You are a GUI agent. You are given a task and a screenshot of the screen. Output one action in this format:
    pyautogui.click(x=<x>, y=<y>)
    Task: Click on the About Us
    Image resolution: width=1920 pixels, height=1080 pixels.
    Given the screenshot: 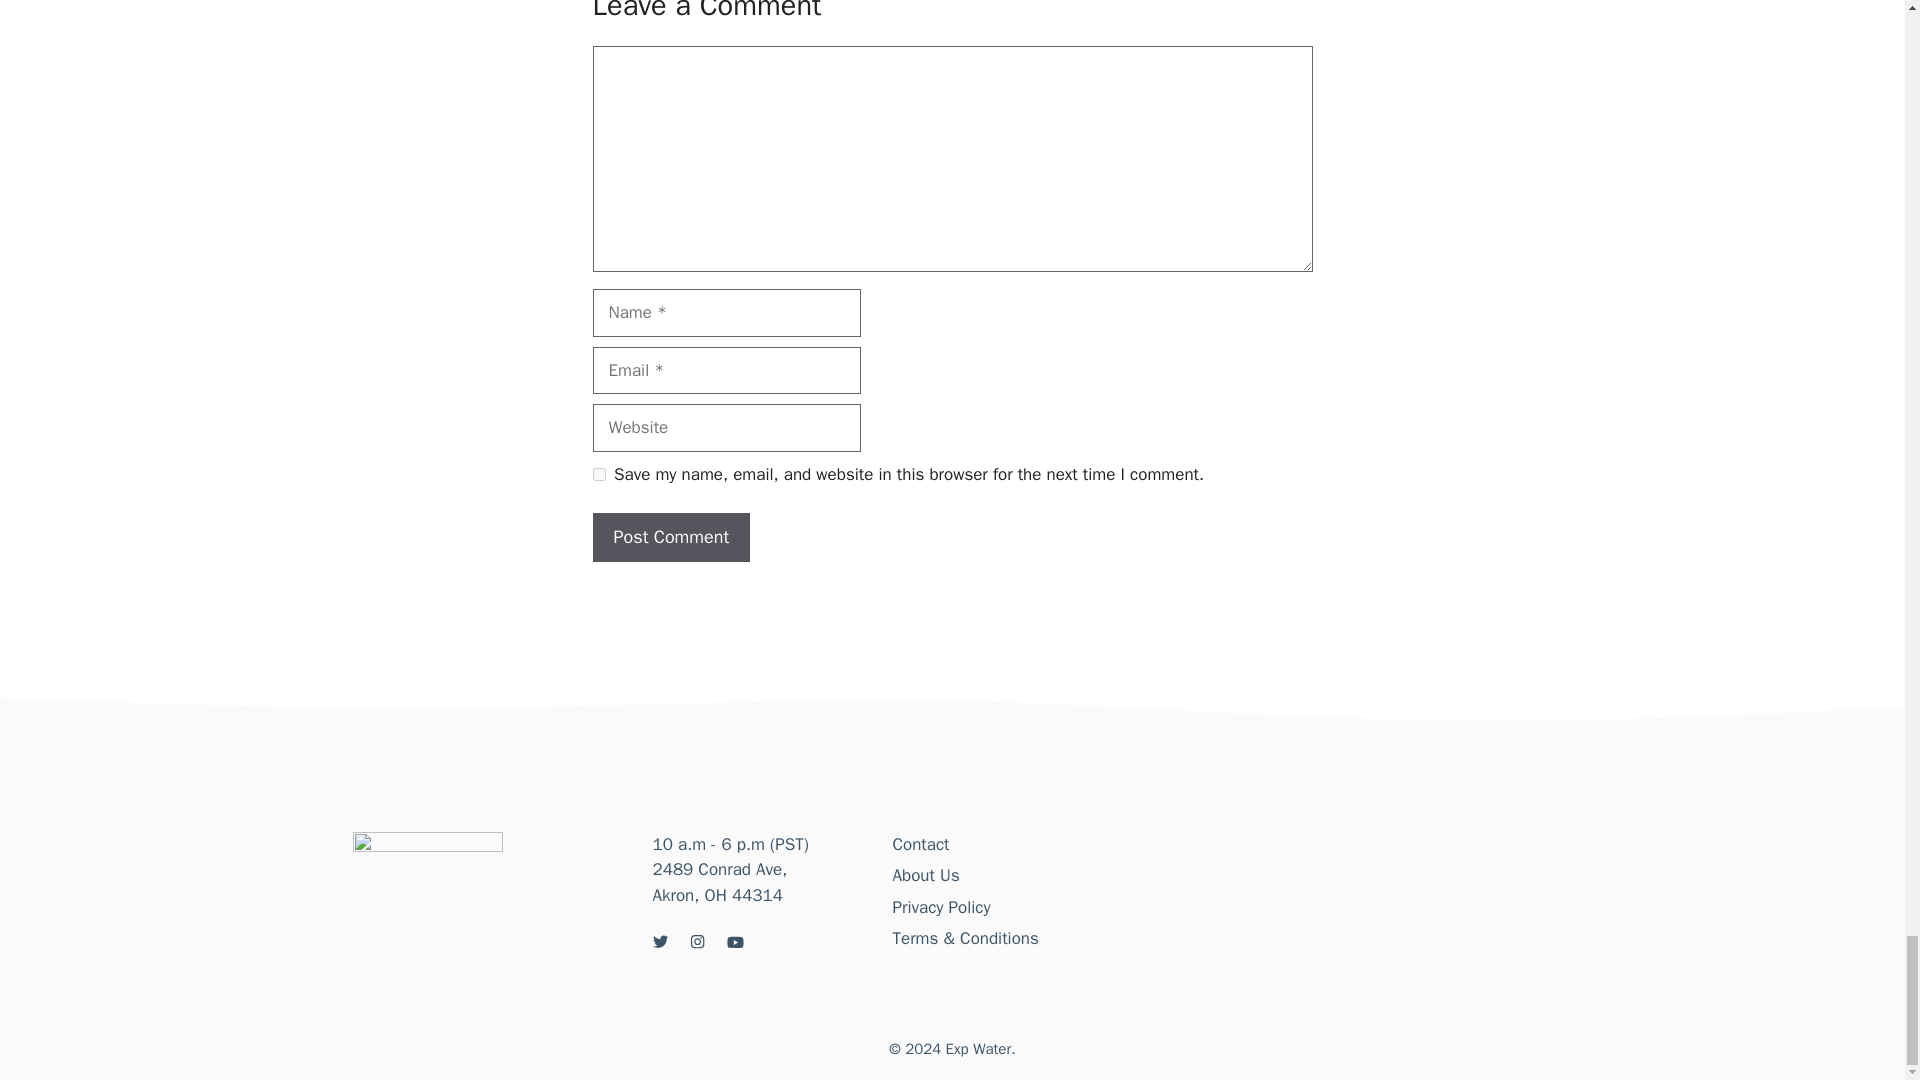 What is the action you would take?
    pyautogui.click(x=925, y=875)
    